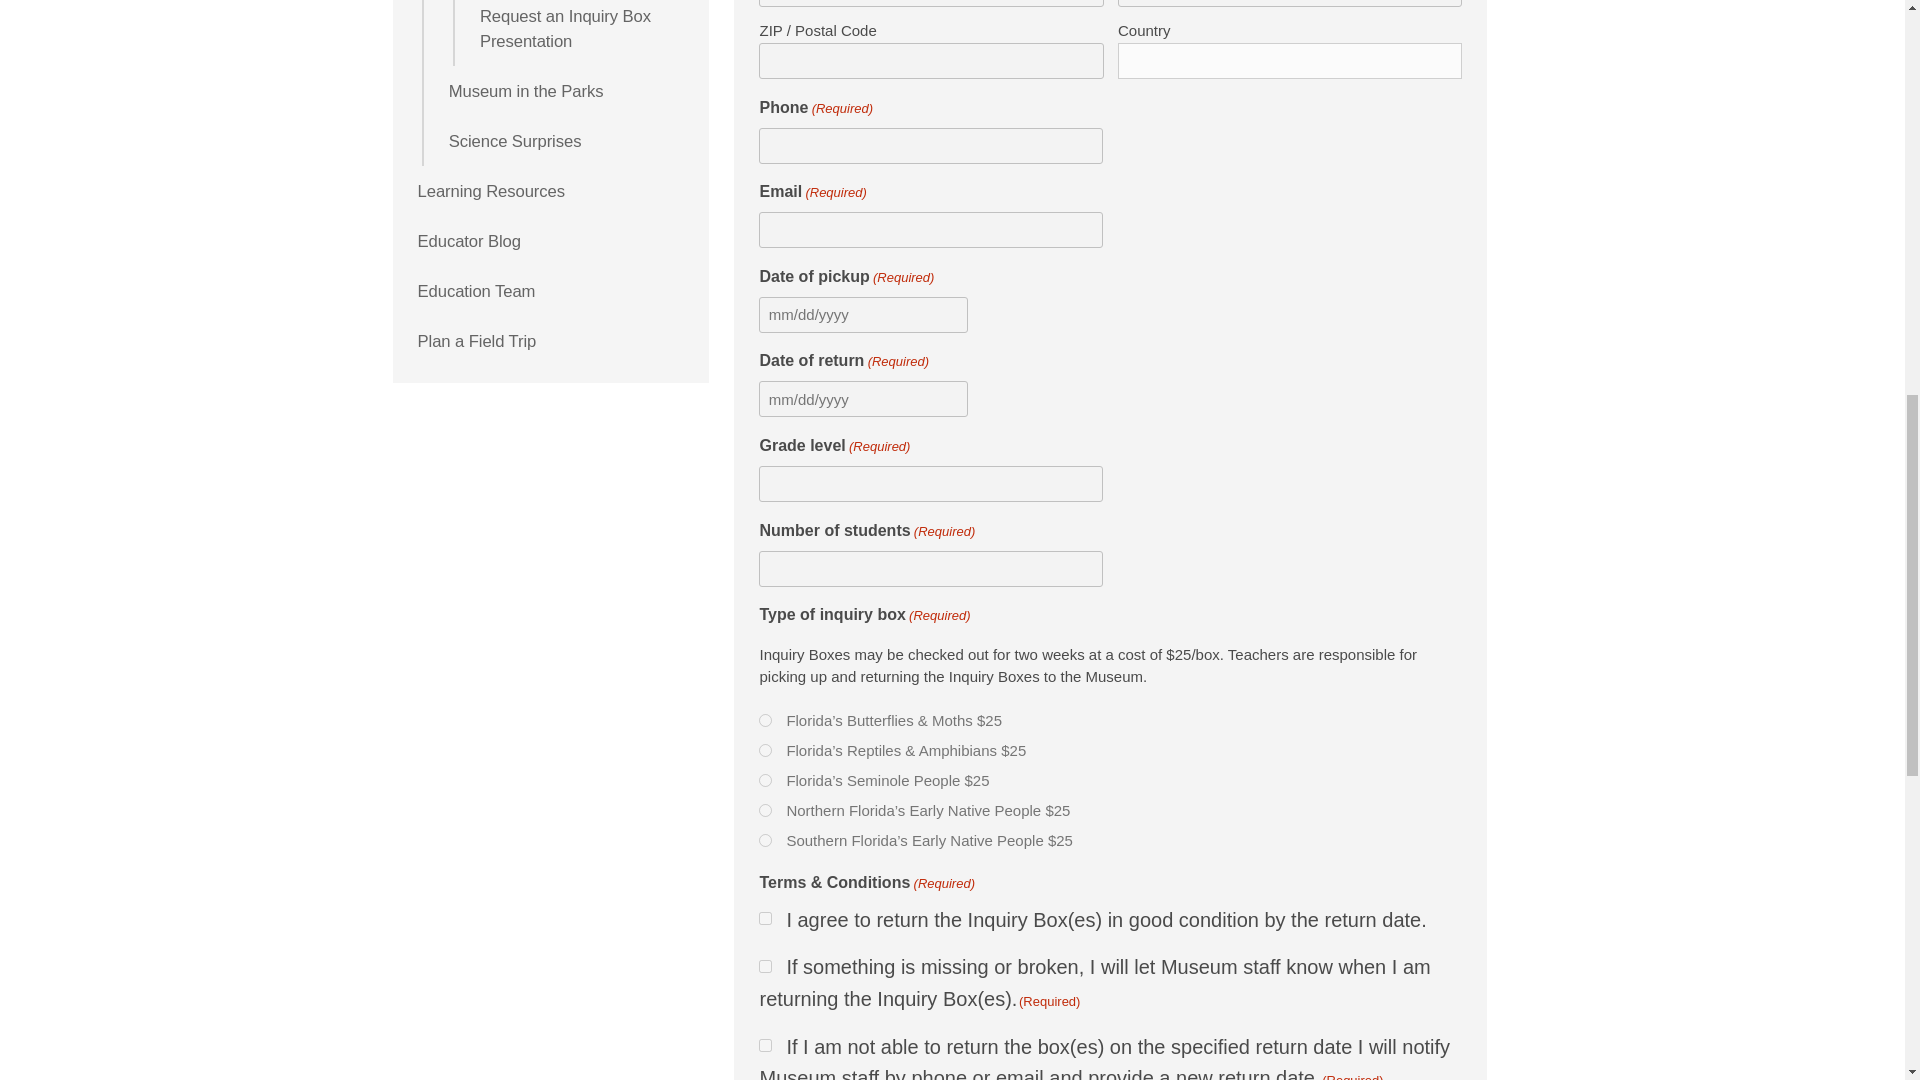 The width and height of the screenshot is (1920, 1080). I want to click on Science Surprises, so click(567, 140).